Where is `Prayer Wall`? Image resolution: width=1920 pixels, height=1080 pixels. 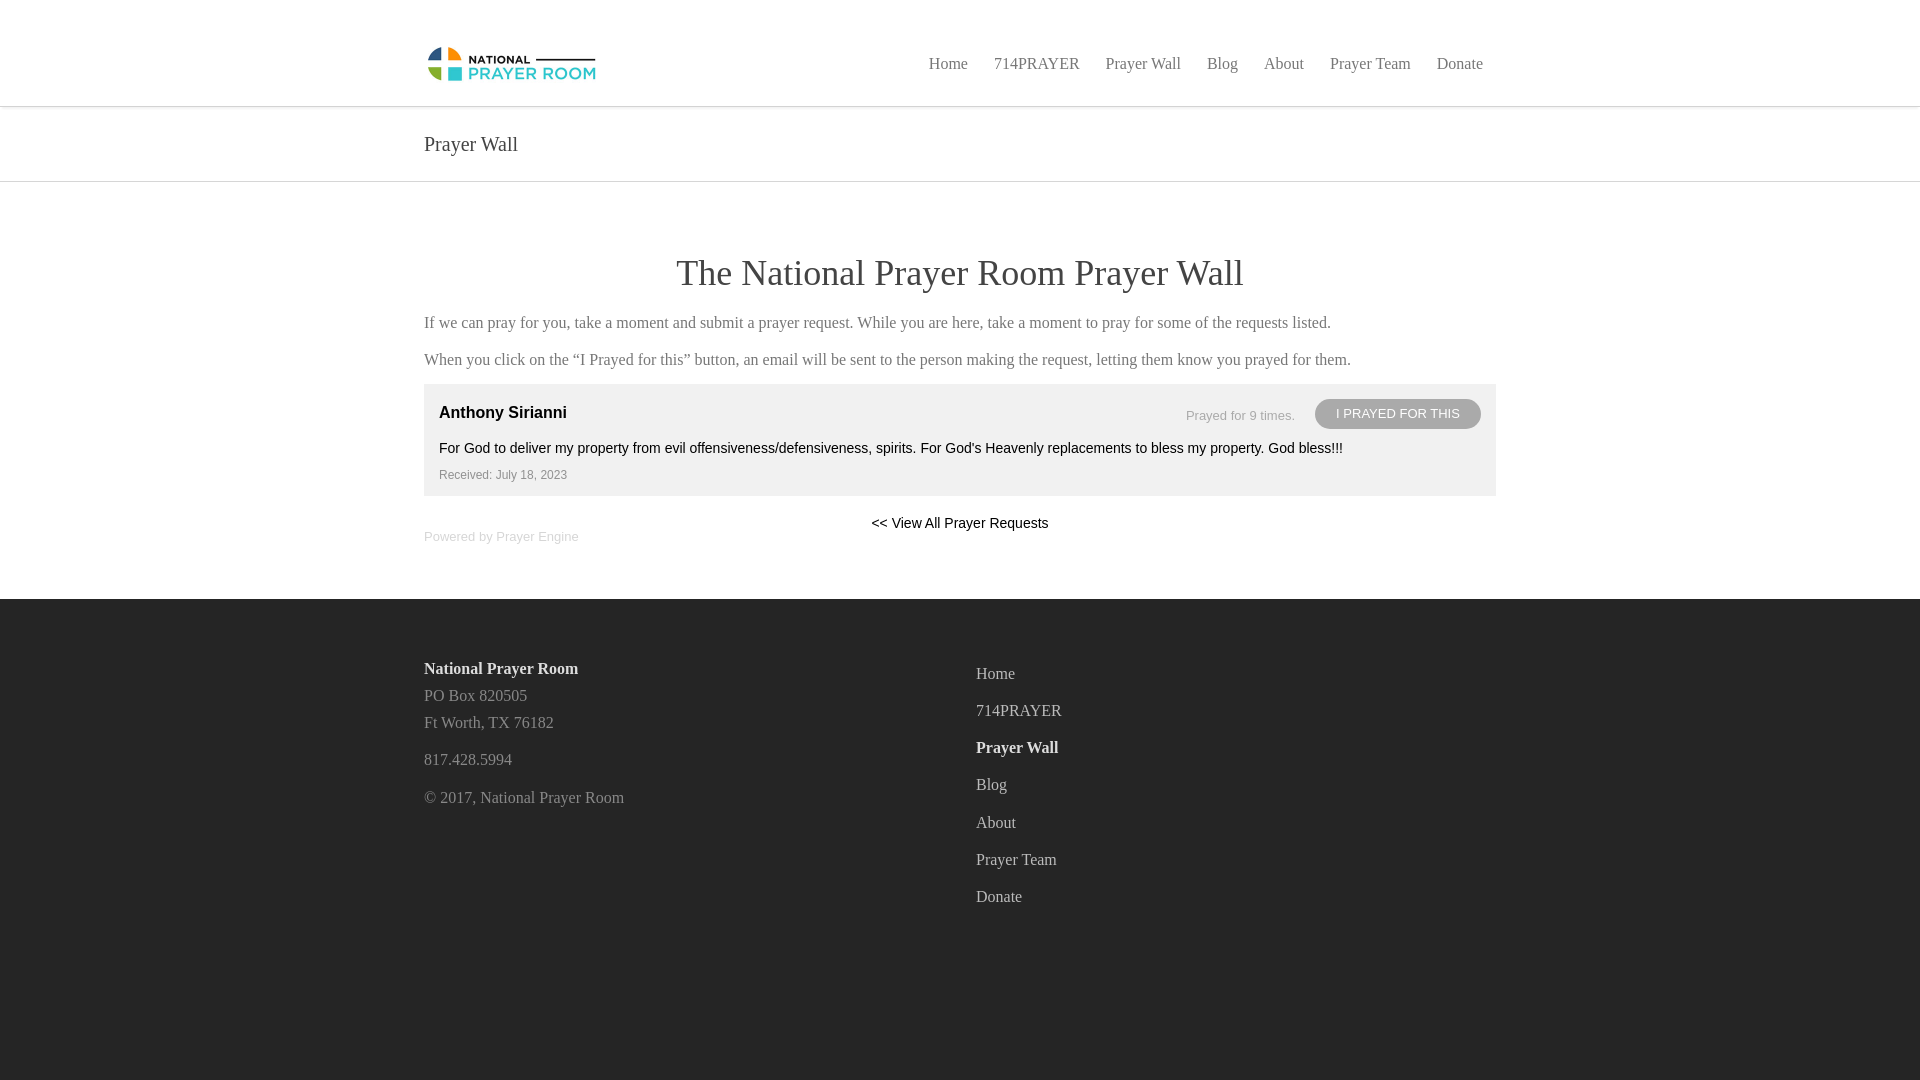
Prayer Wall is located at coordinates (1017, 747).